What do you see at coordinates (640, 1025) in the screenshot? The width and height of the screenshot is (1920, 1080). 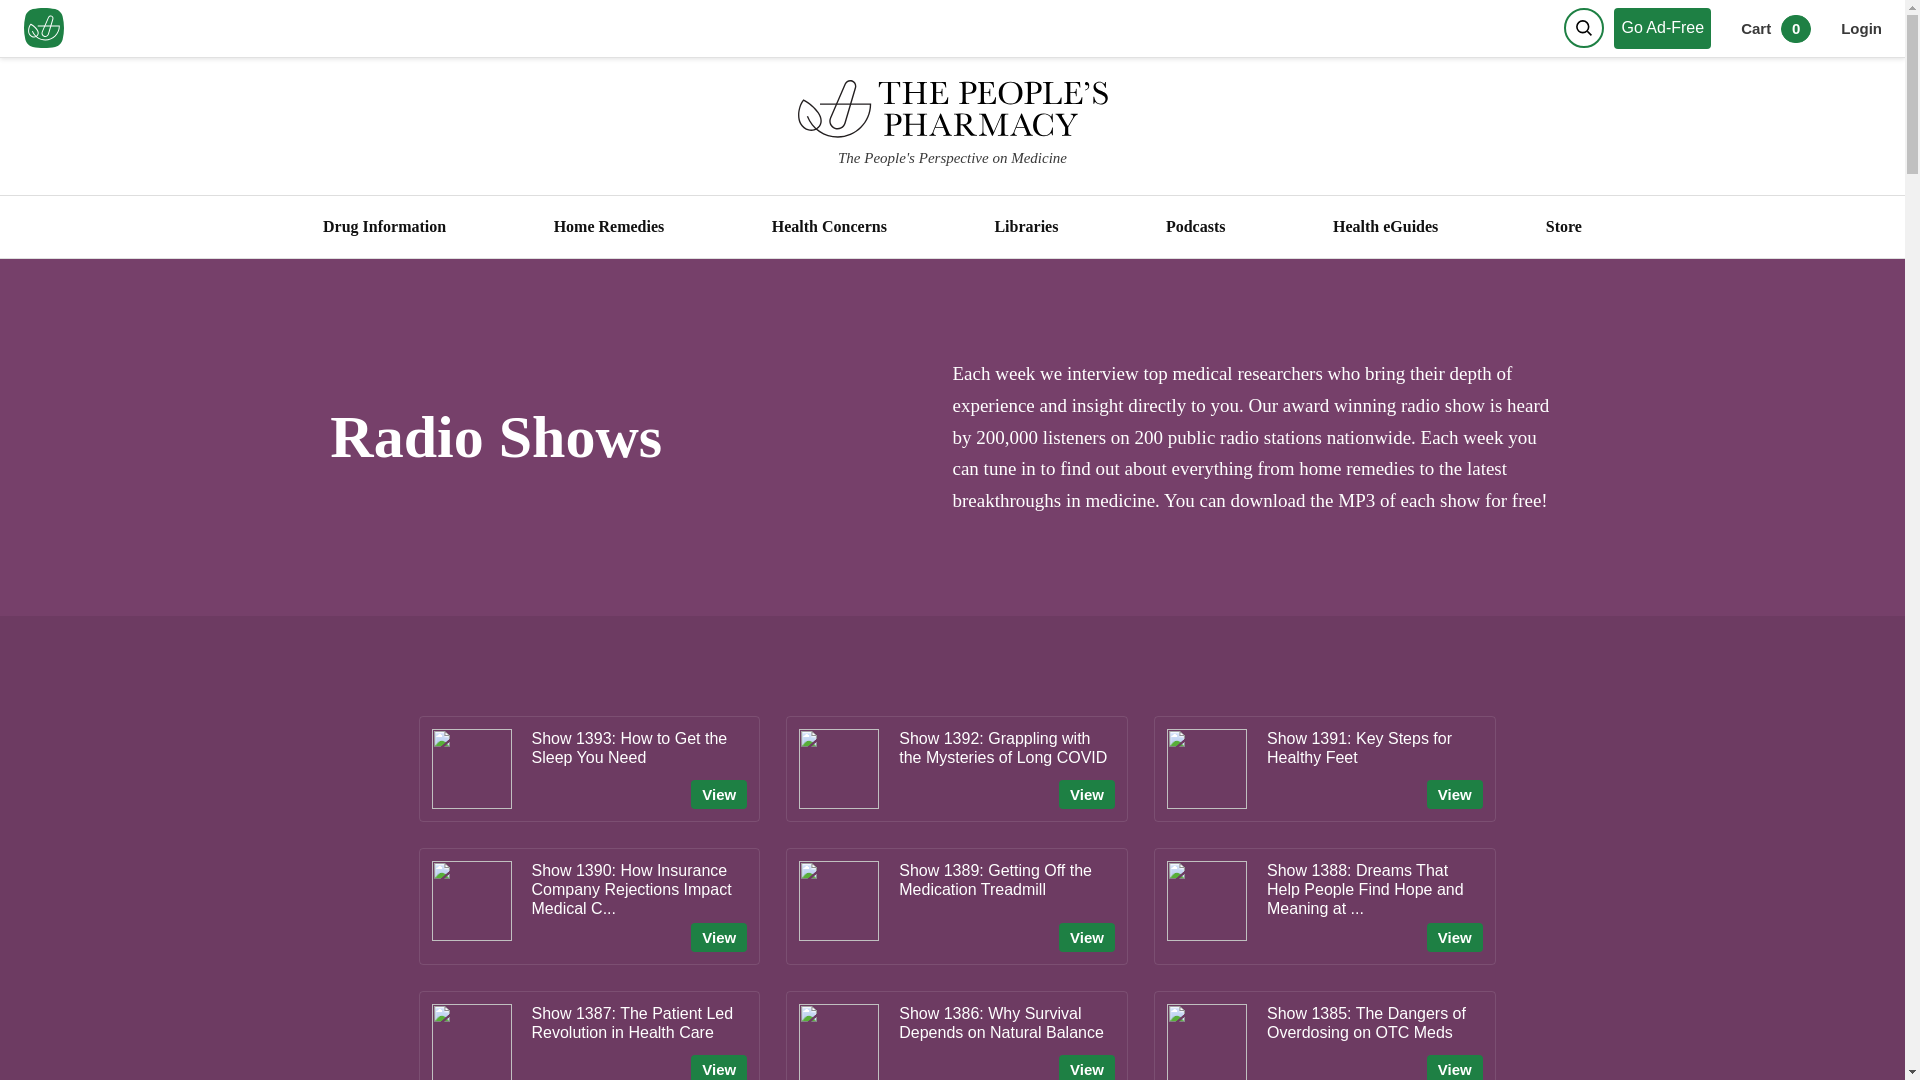 I see `Show 1387: The Patient Led Revolution in Health Care` at bounding box center [640, 1025].